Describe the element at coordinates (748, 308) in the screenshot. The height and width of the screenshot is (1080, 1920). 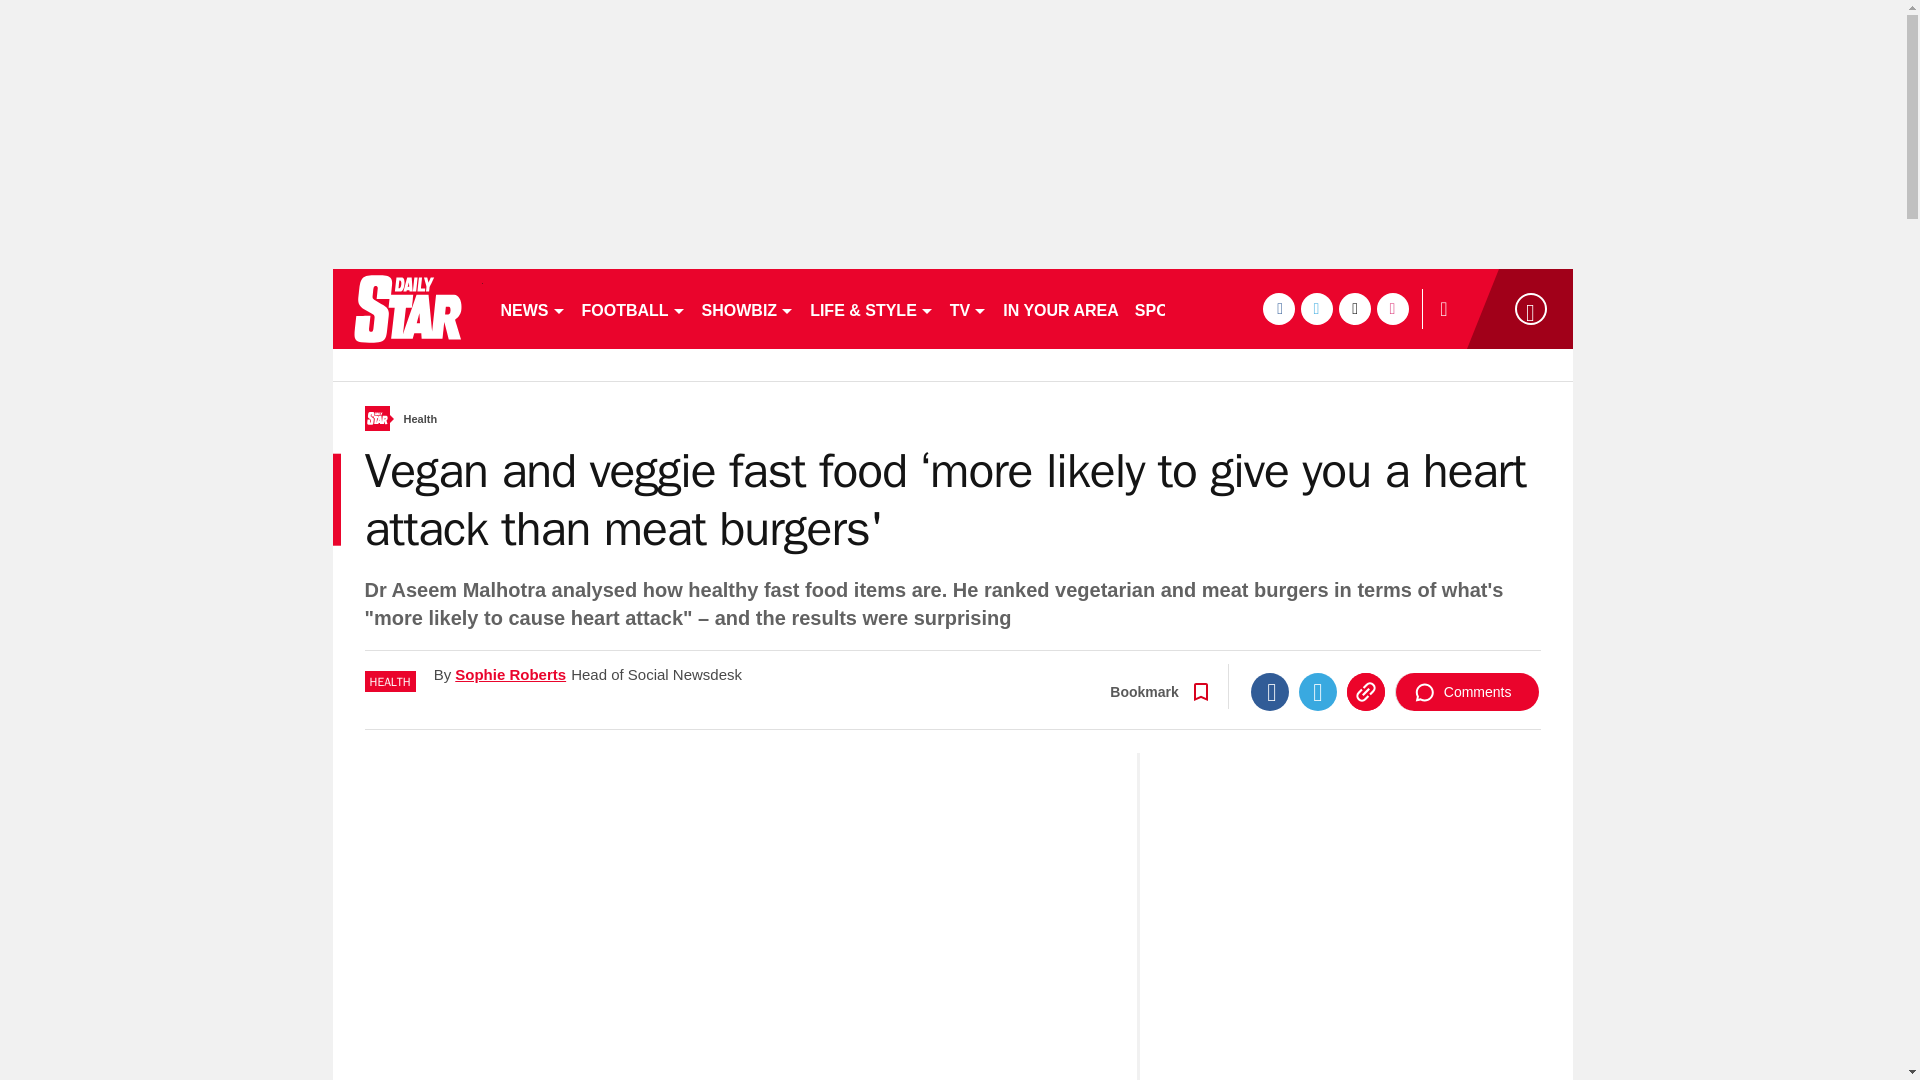
I see `SHOWBIZ` at that location.